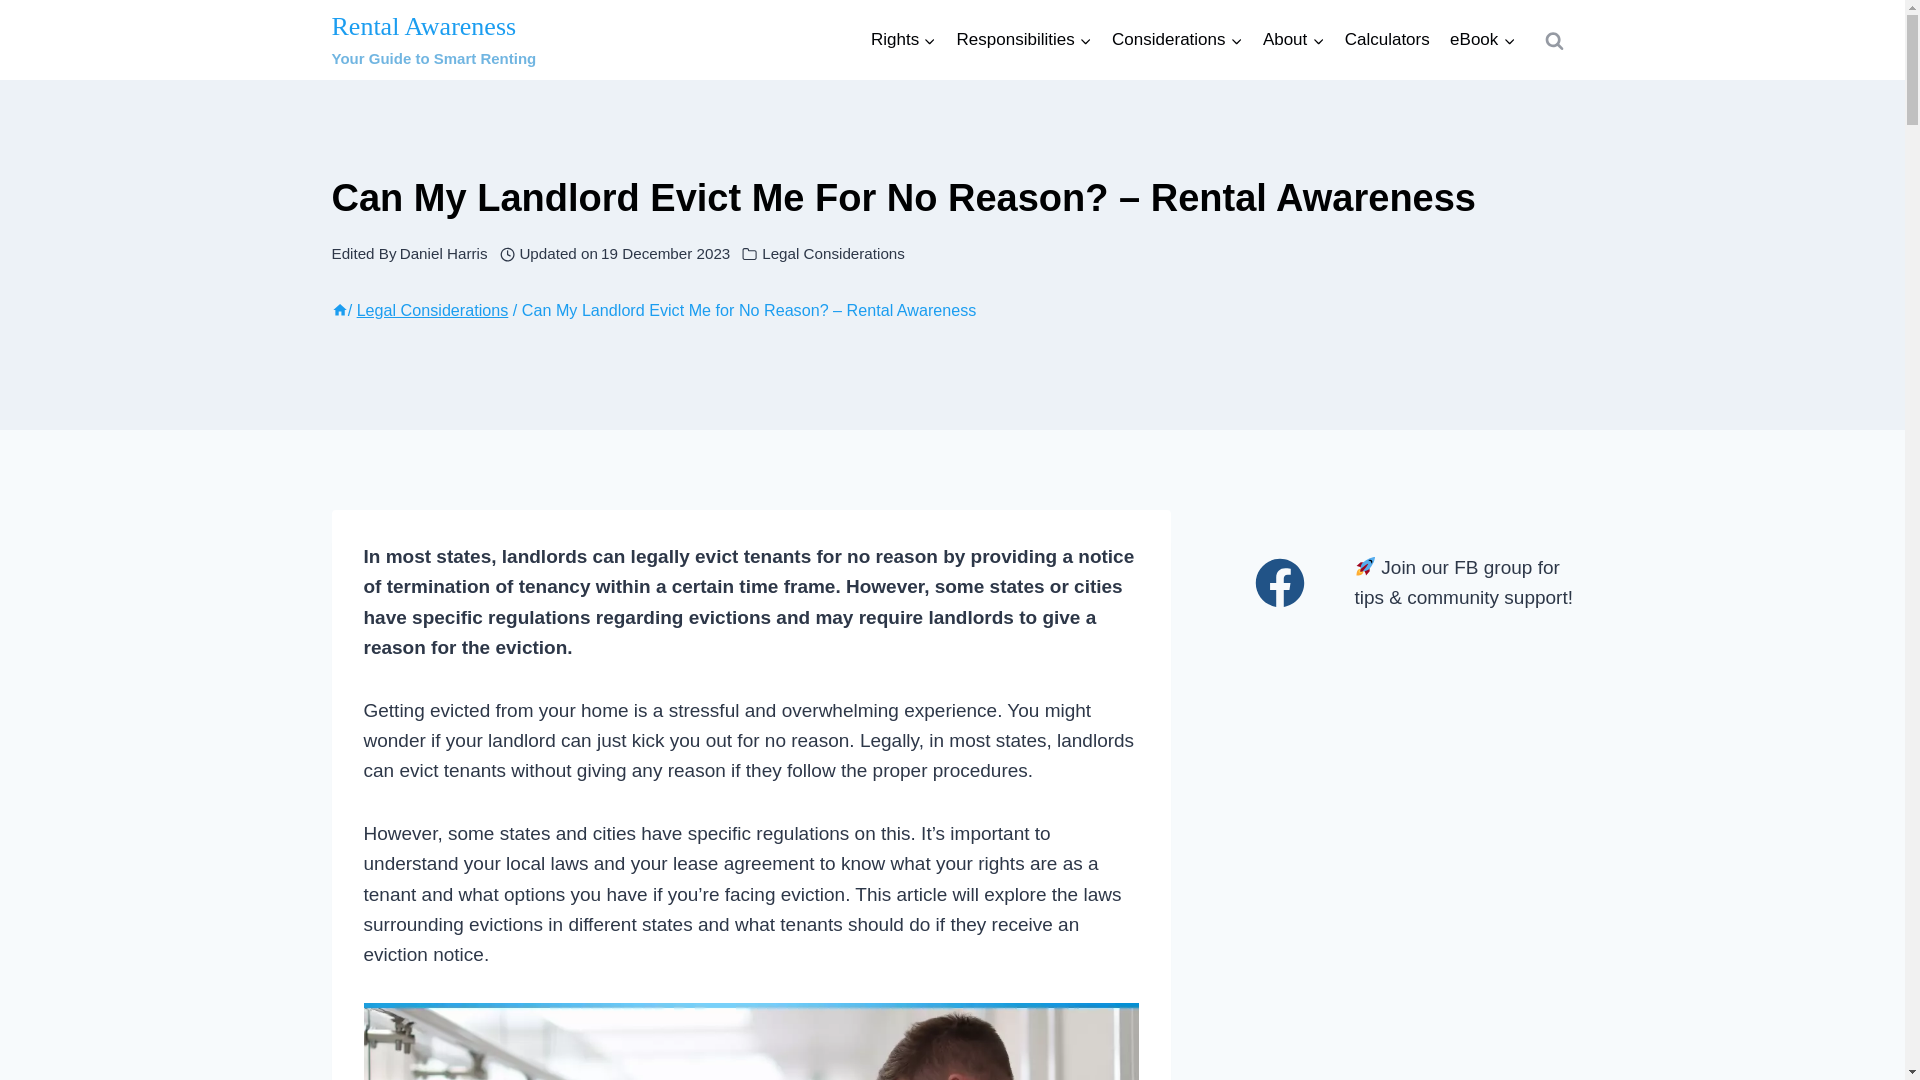  I want to click on Daniel Harris, so click(903, 40).